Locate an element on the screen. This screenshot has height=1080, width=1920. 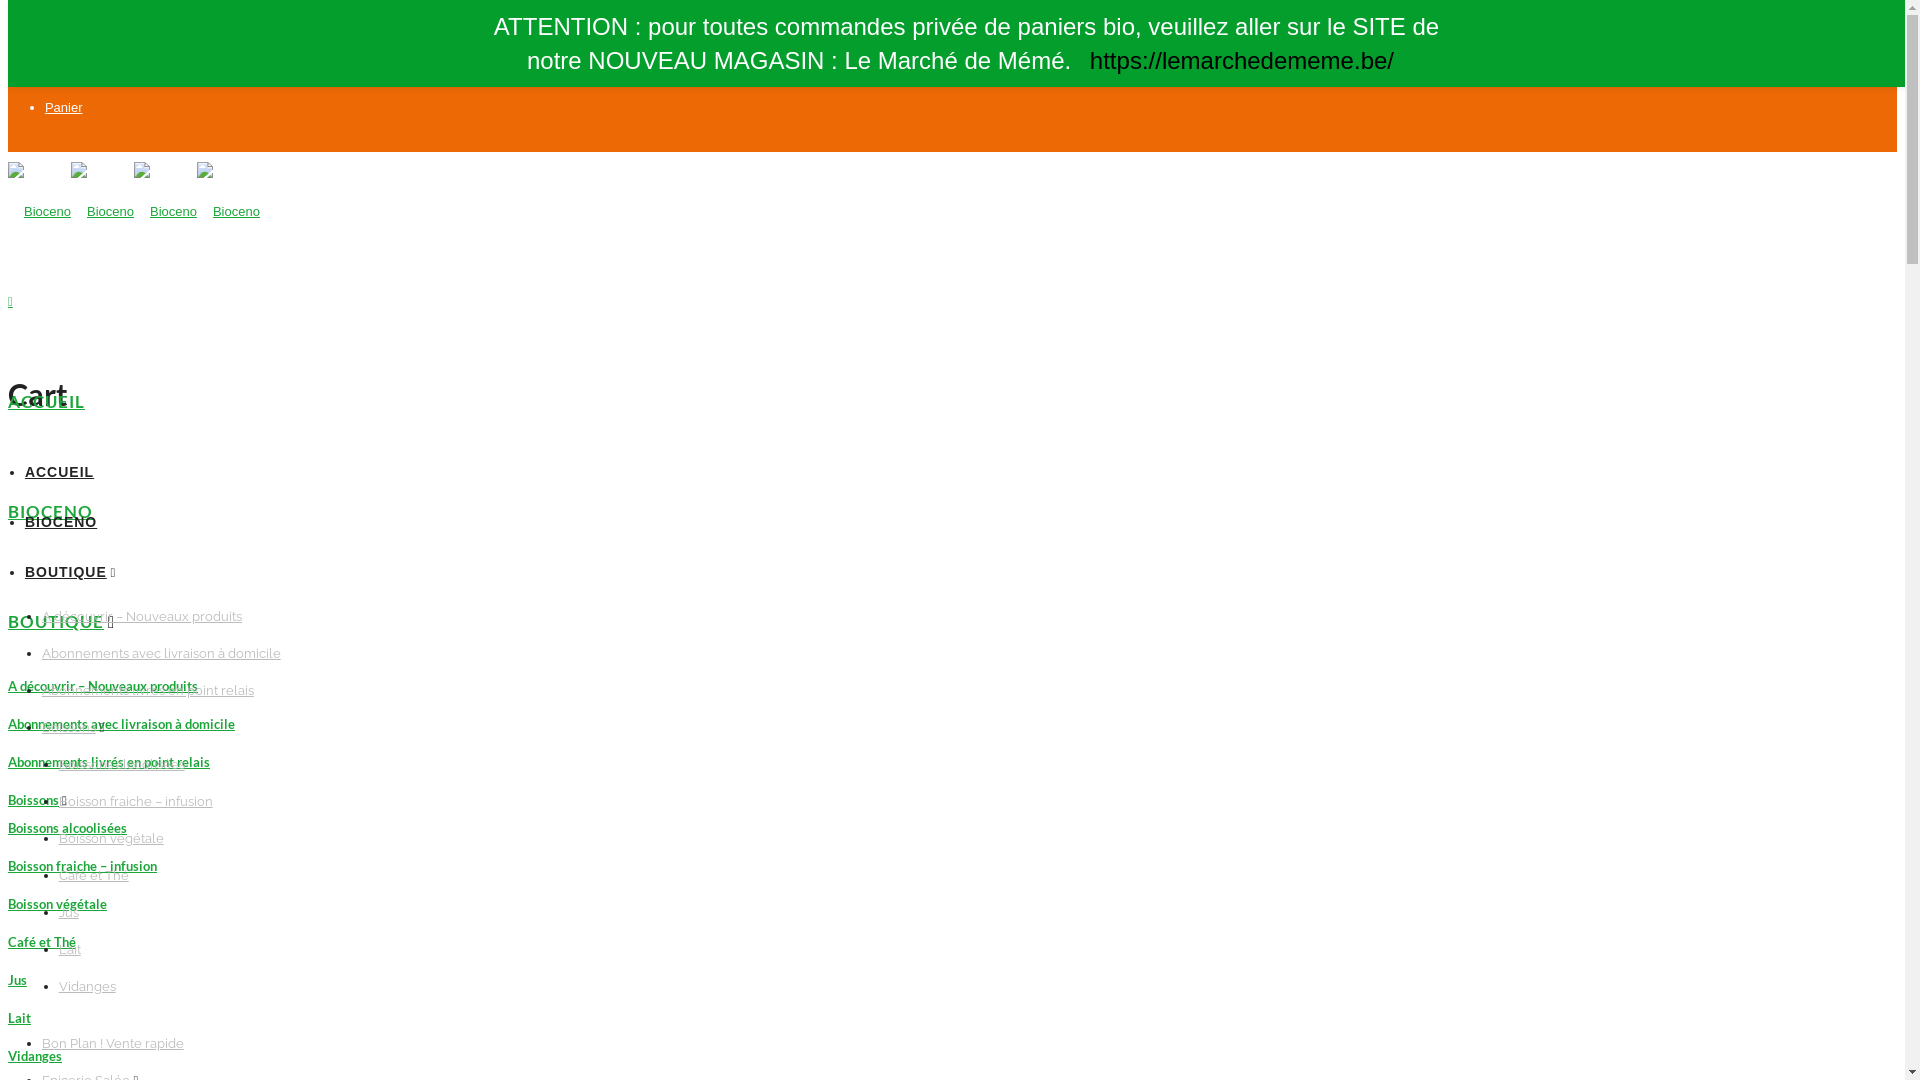
Bon Plan ! Vente rapide is located at coordinates (113, 1044).